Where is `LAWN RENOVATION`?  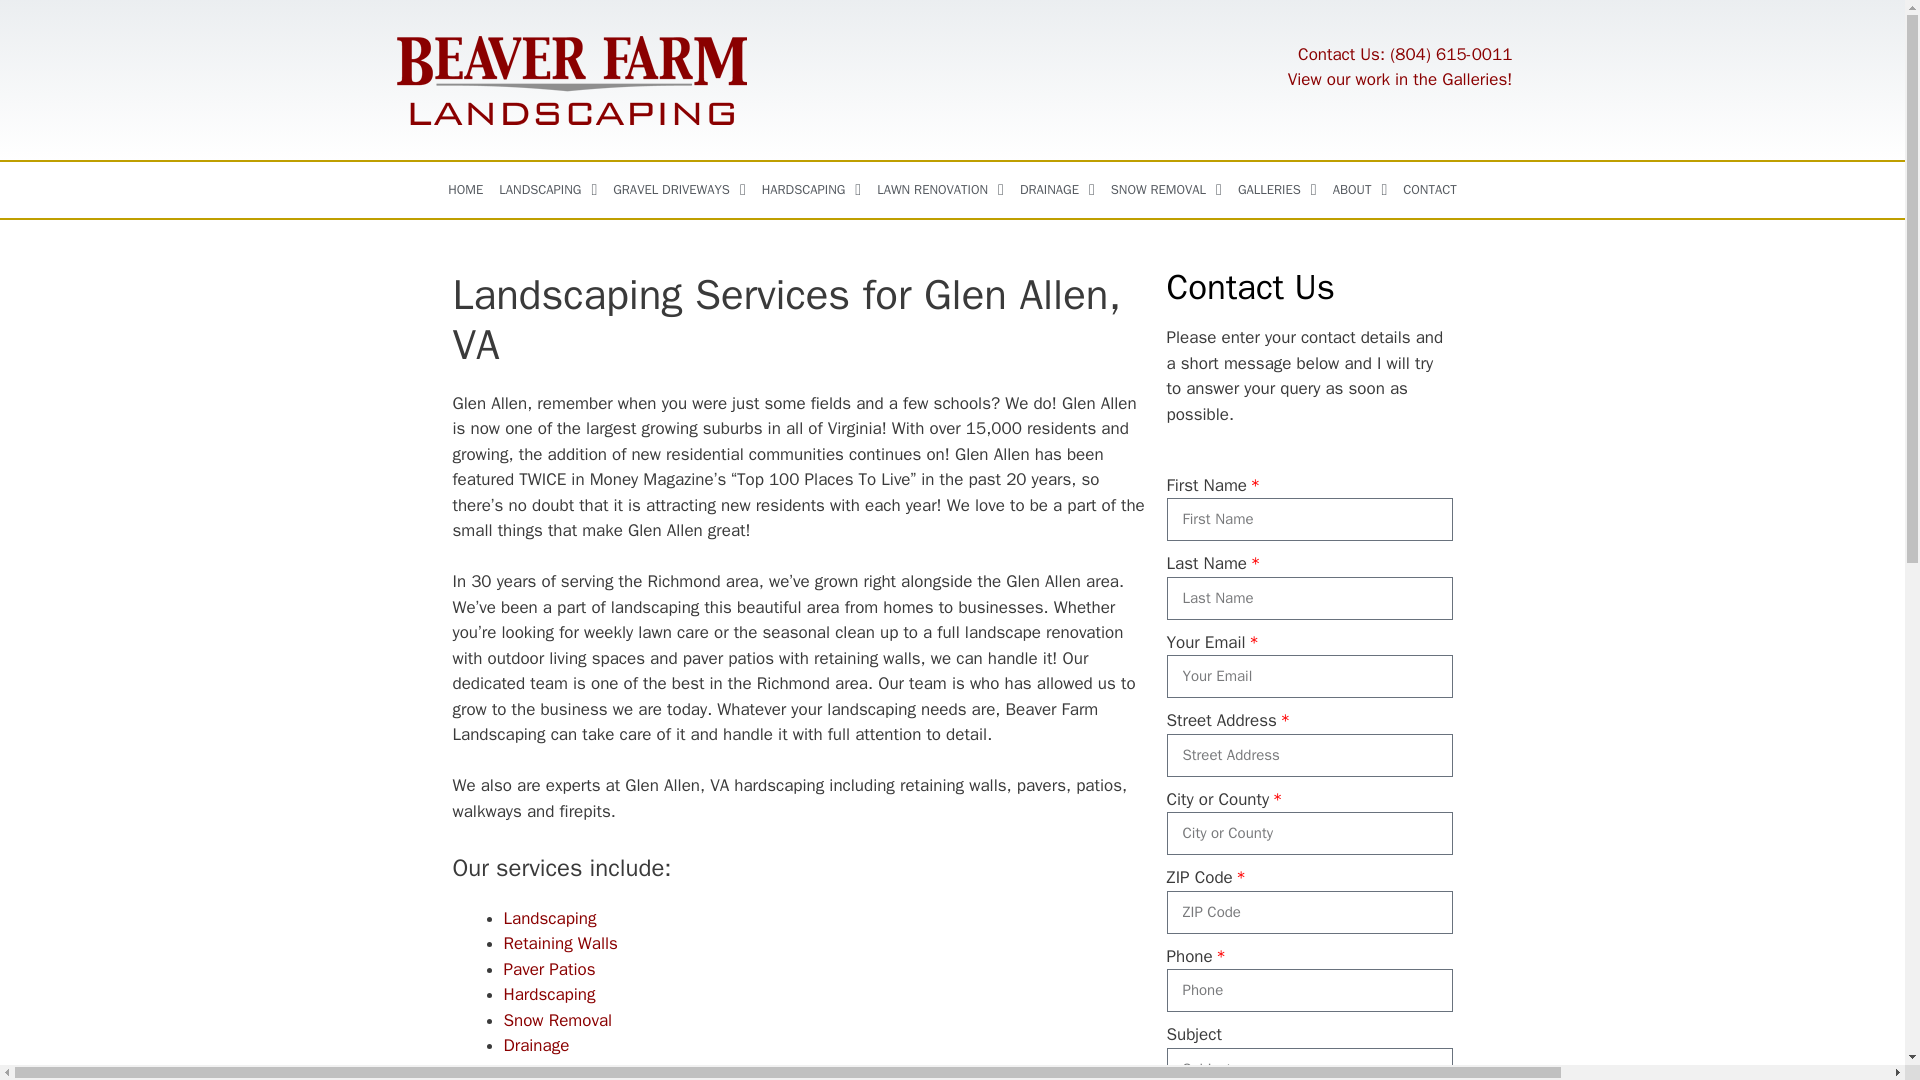
LAWN RENOVATION is located at coordinates (940, 190).